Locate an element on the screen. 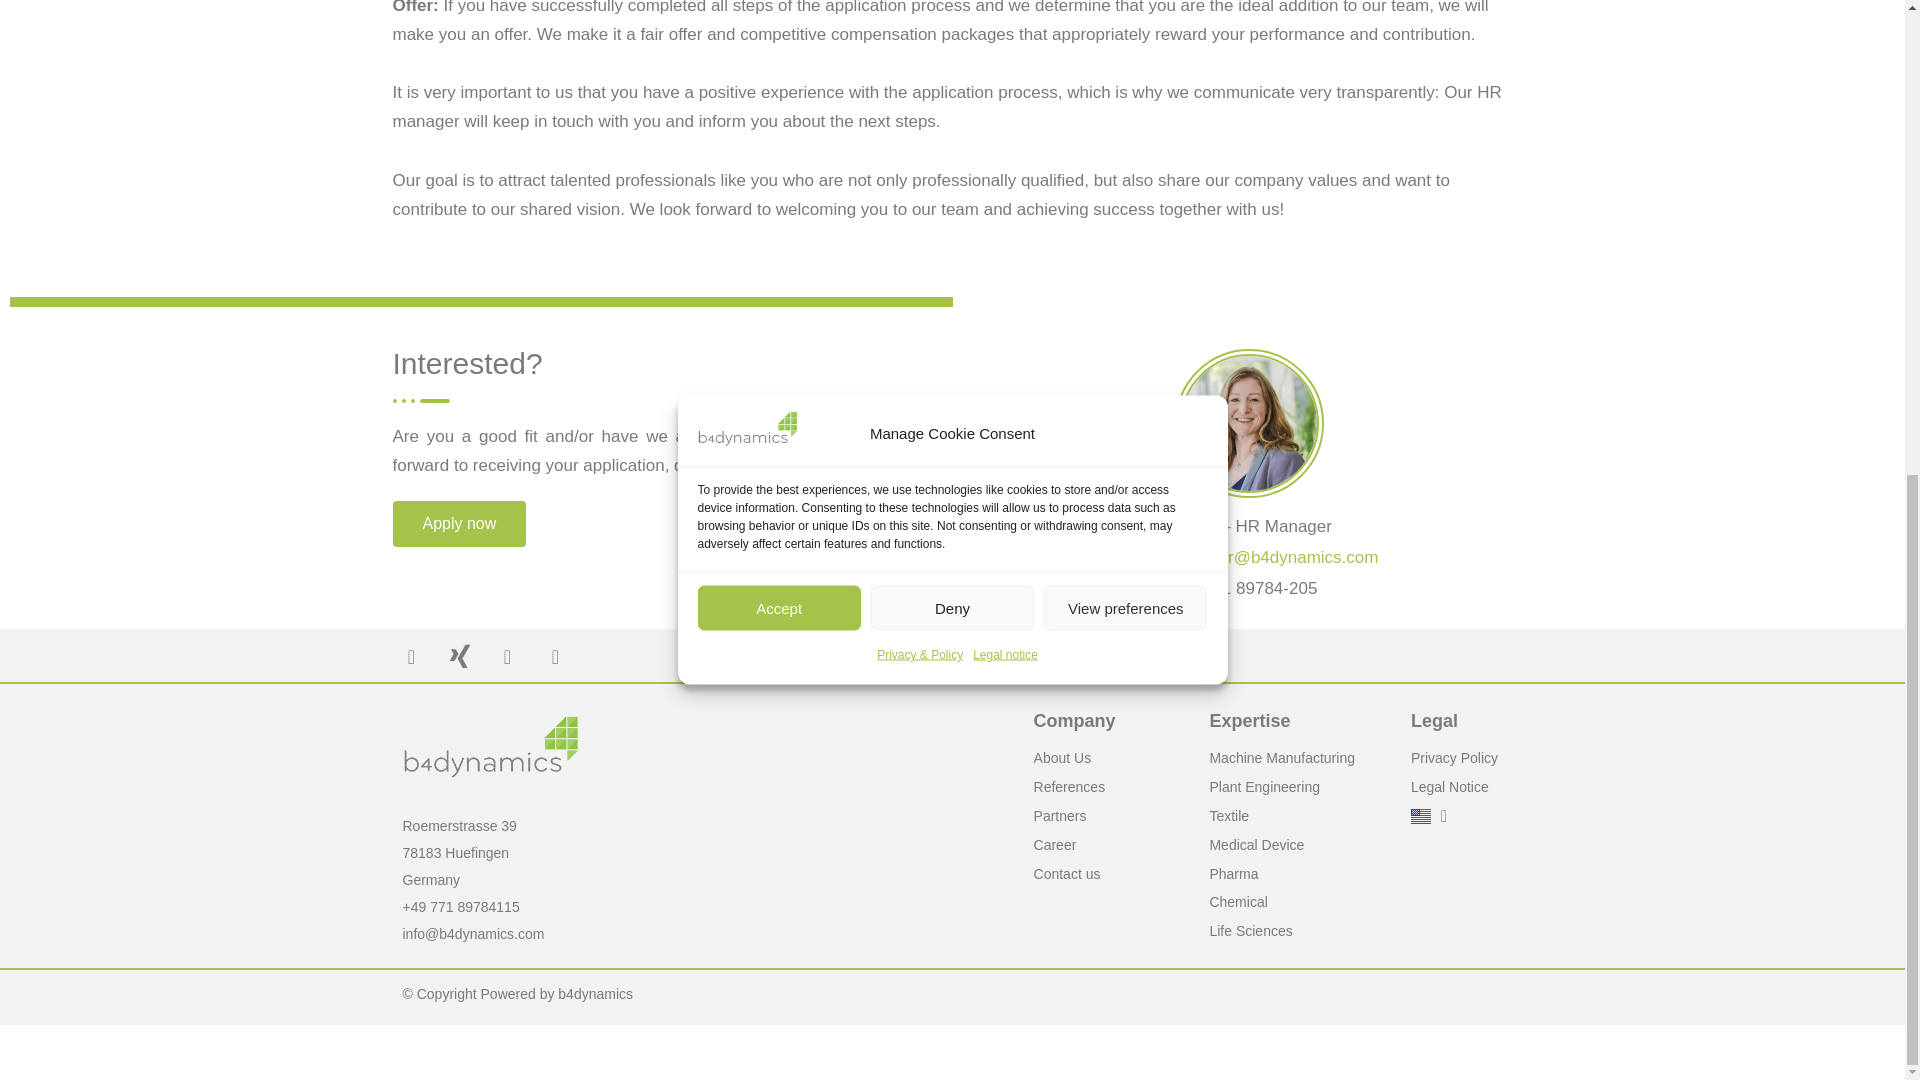 The image size is (1920, 1080). Deny is located at coordinates (952, 169).